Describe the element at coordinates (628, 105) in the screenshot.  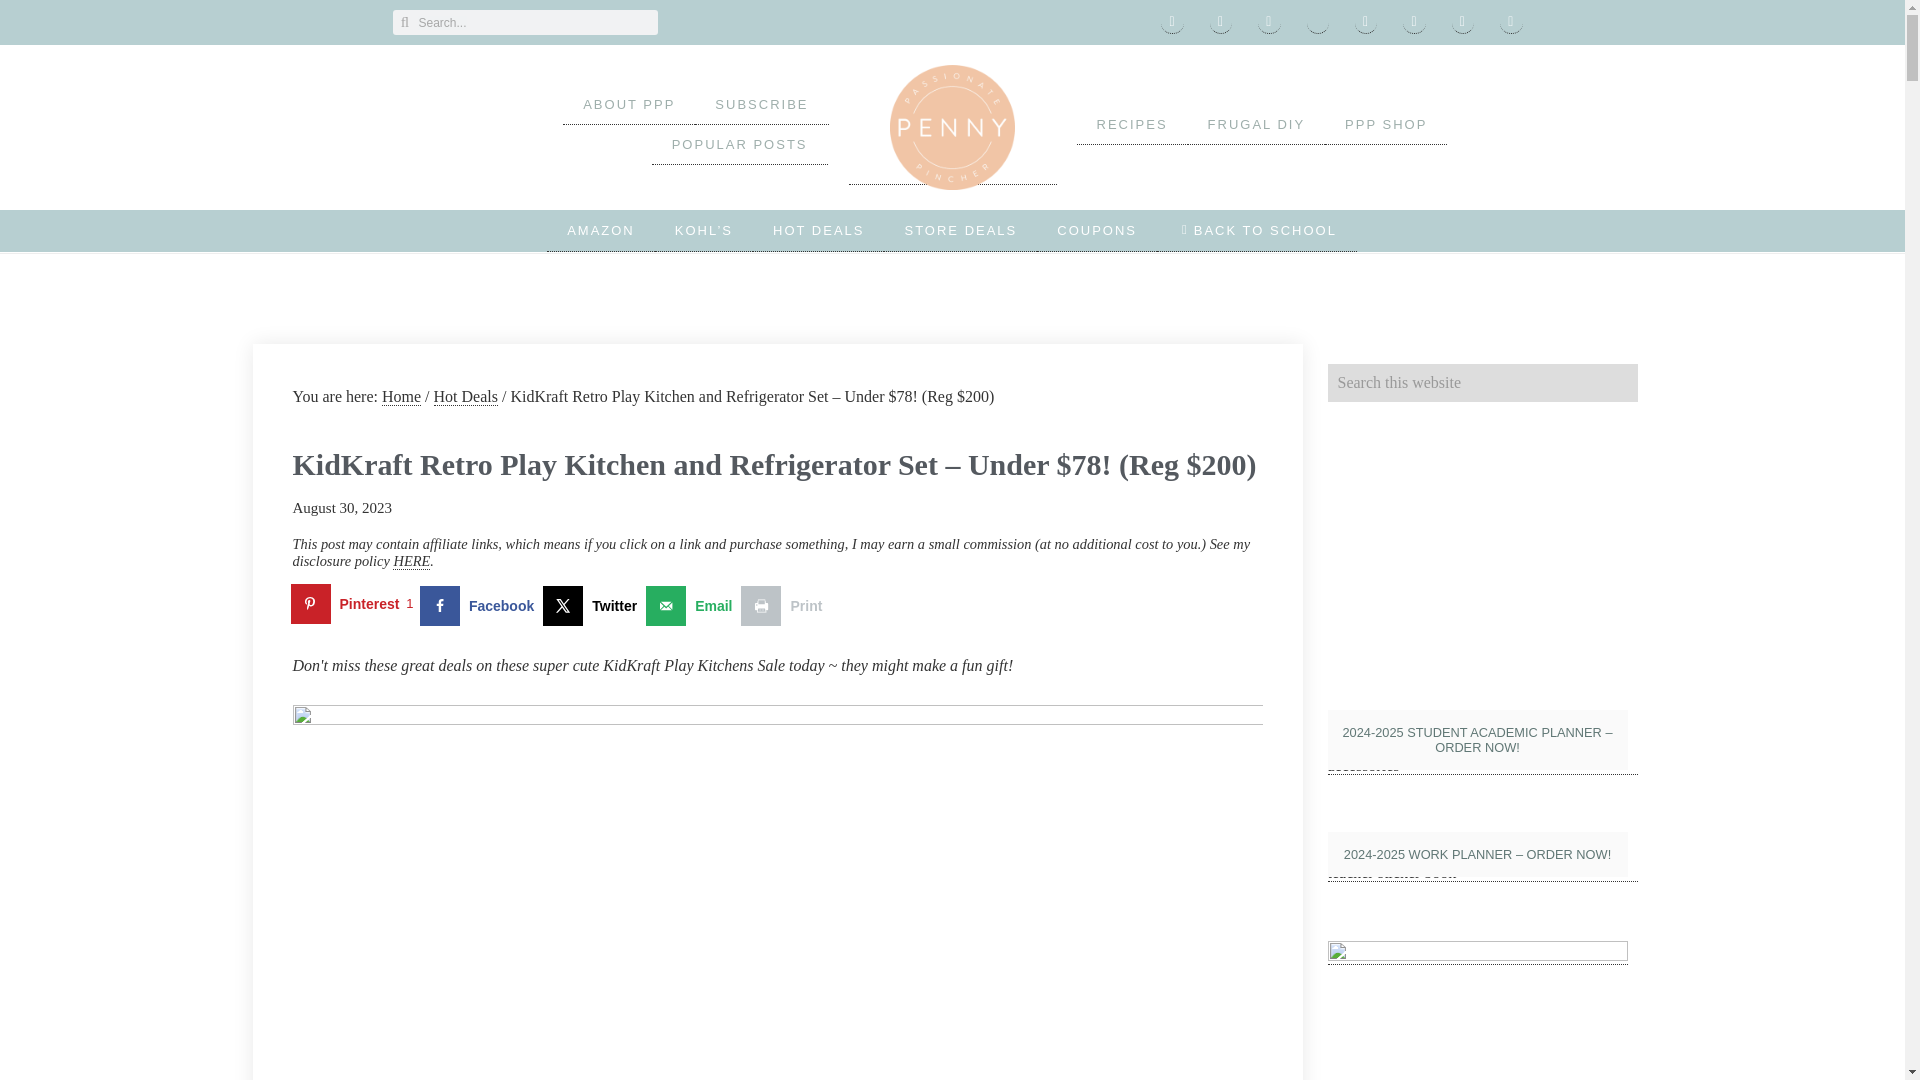
I see `ABOUT PPP` at that location.